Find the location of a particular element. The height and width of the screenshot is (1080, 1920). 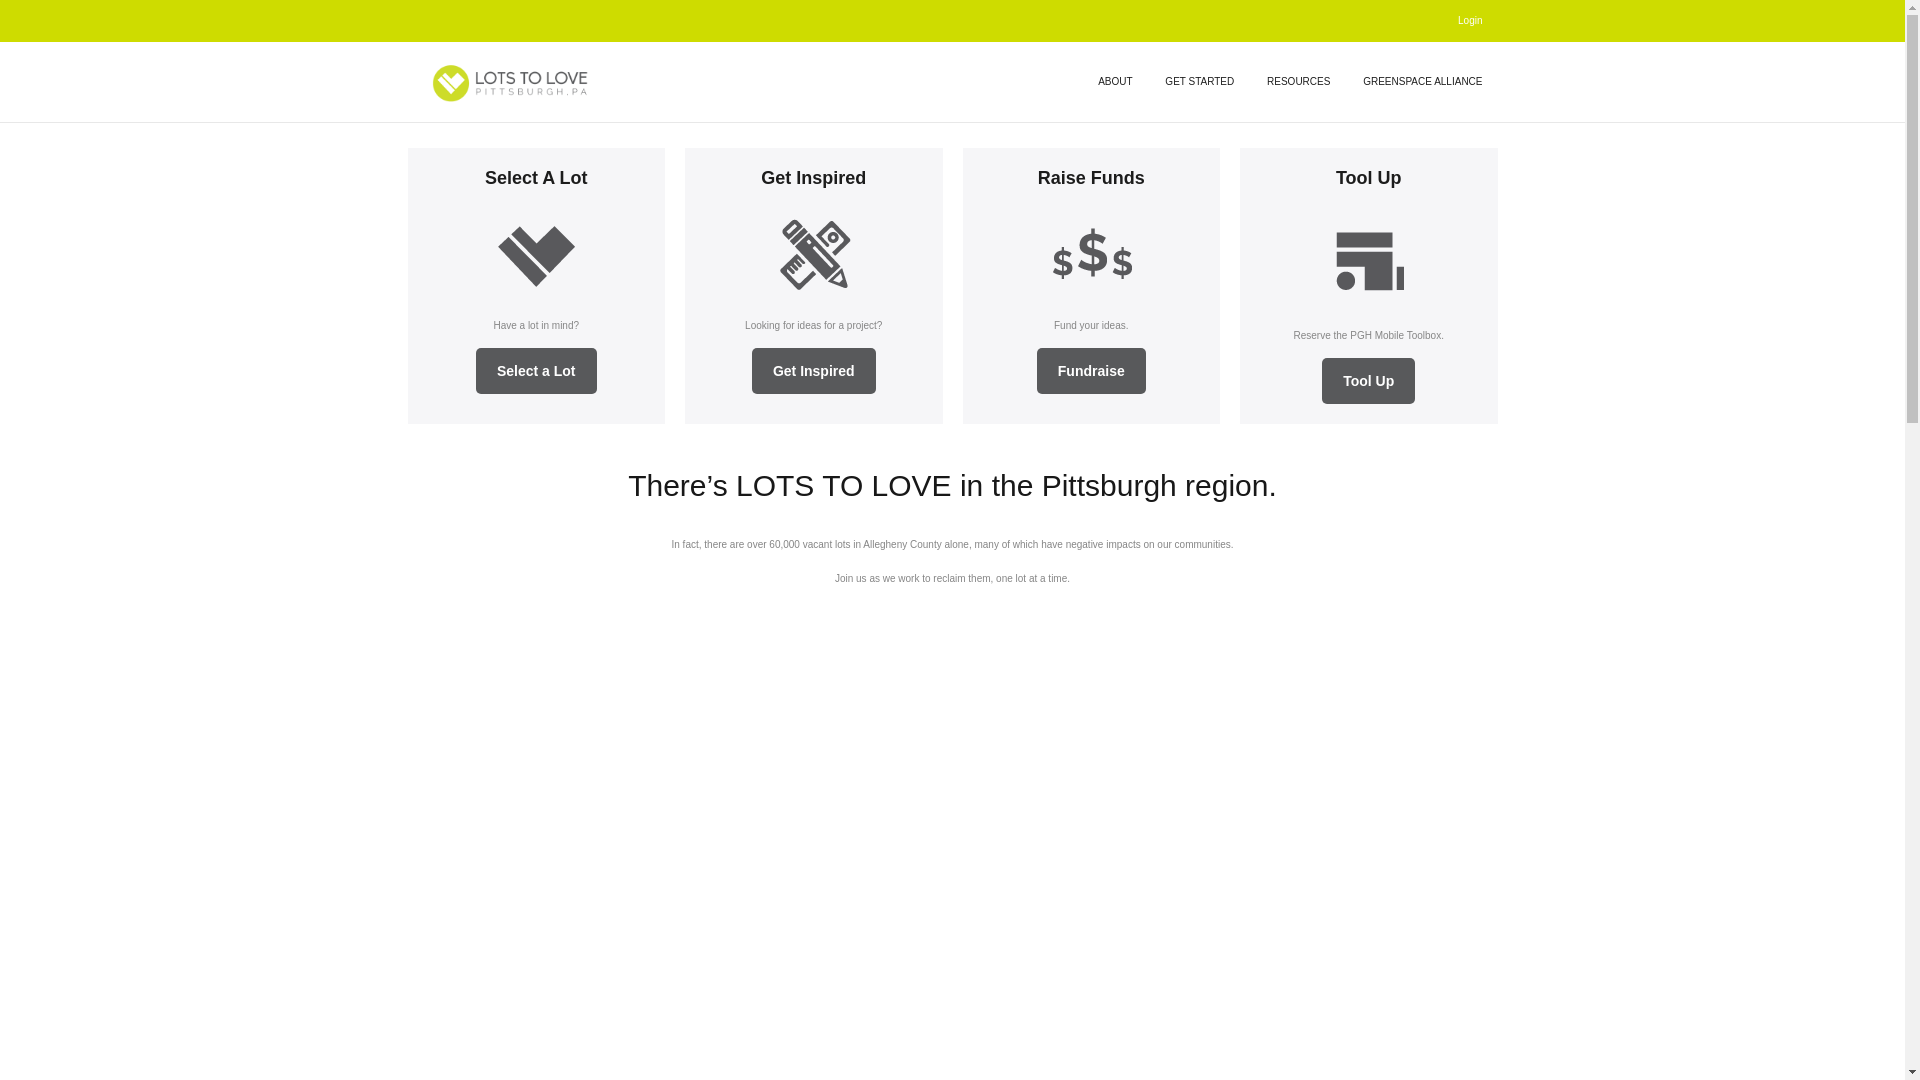

Select a Lot is located at coordinates (1091, 370).